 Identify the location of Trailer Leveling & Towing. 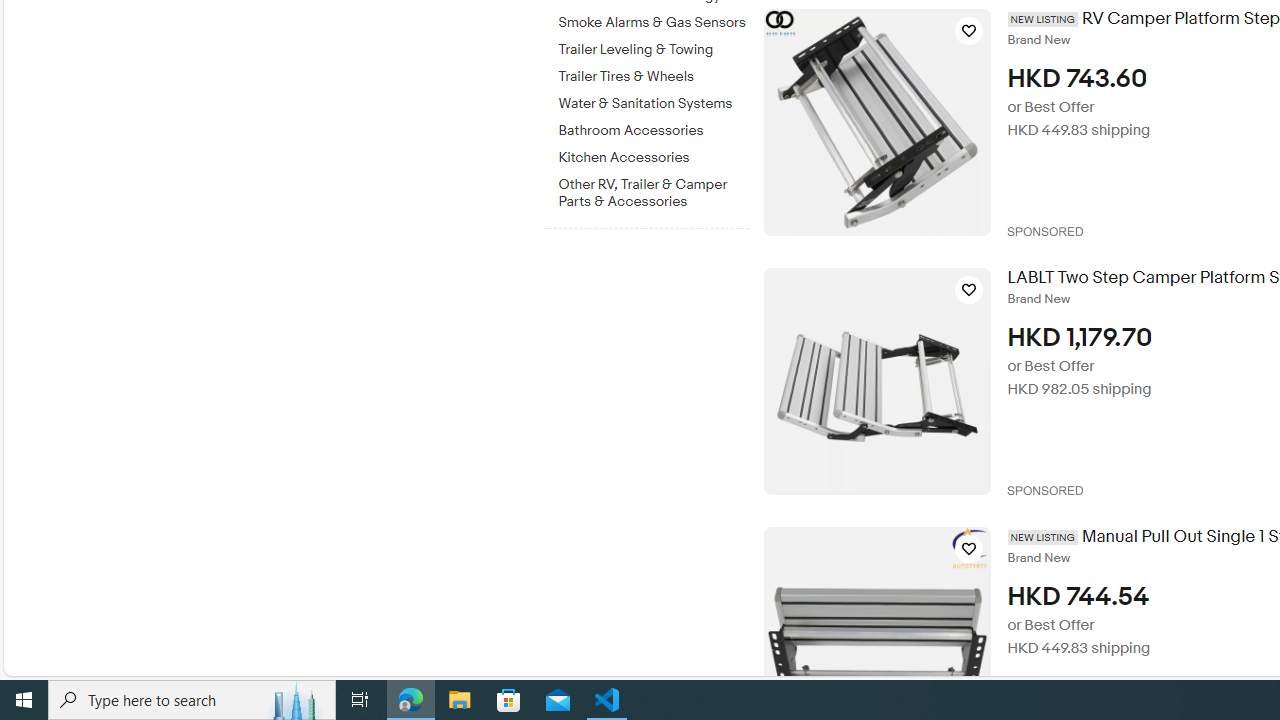
(653, 50).